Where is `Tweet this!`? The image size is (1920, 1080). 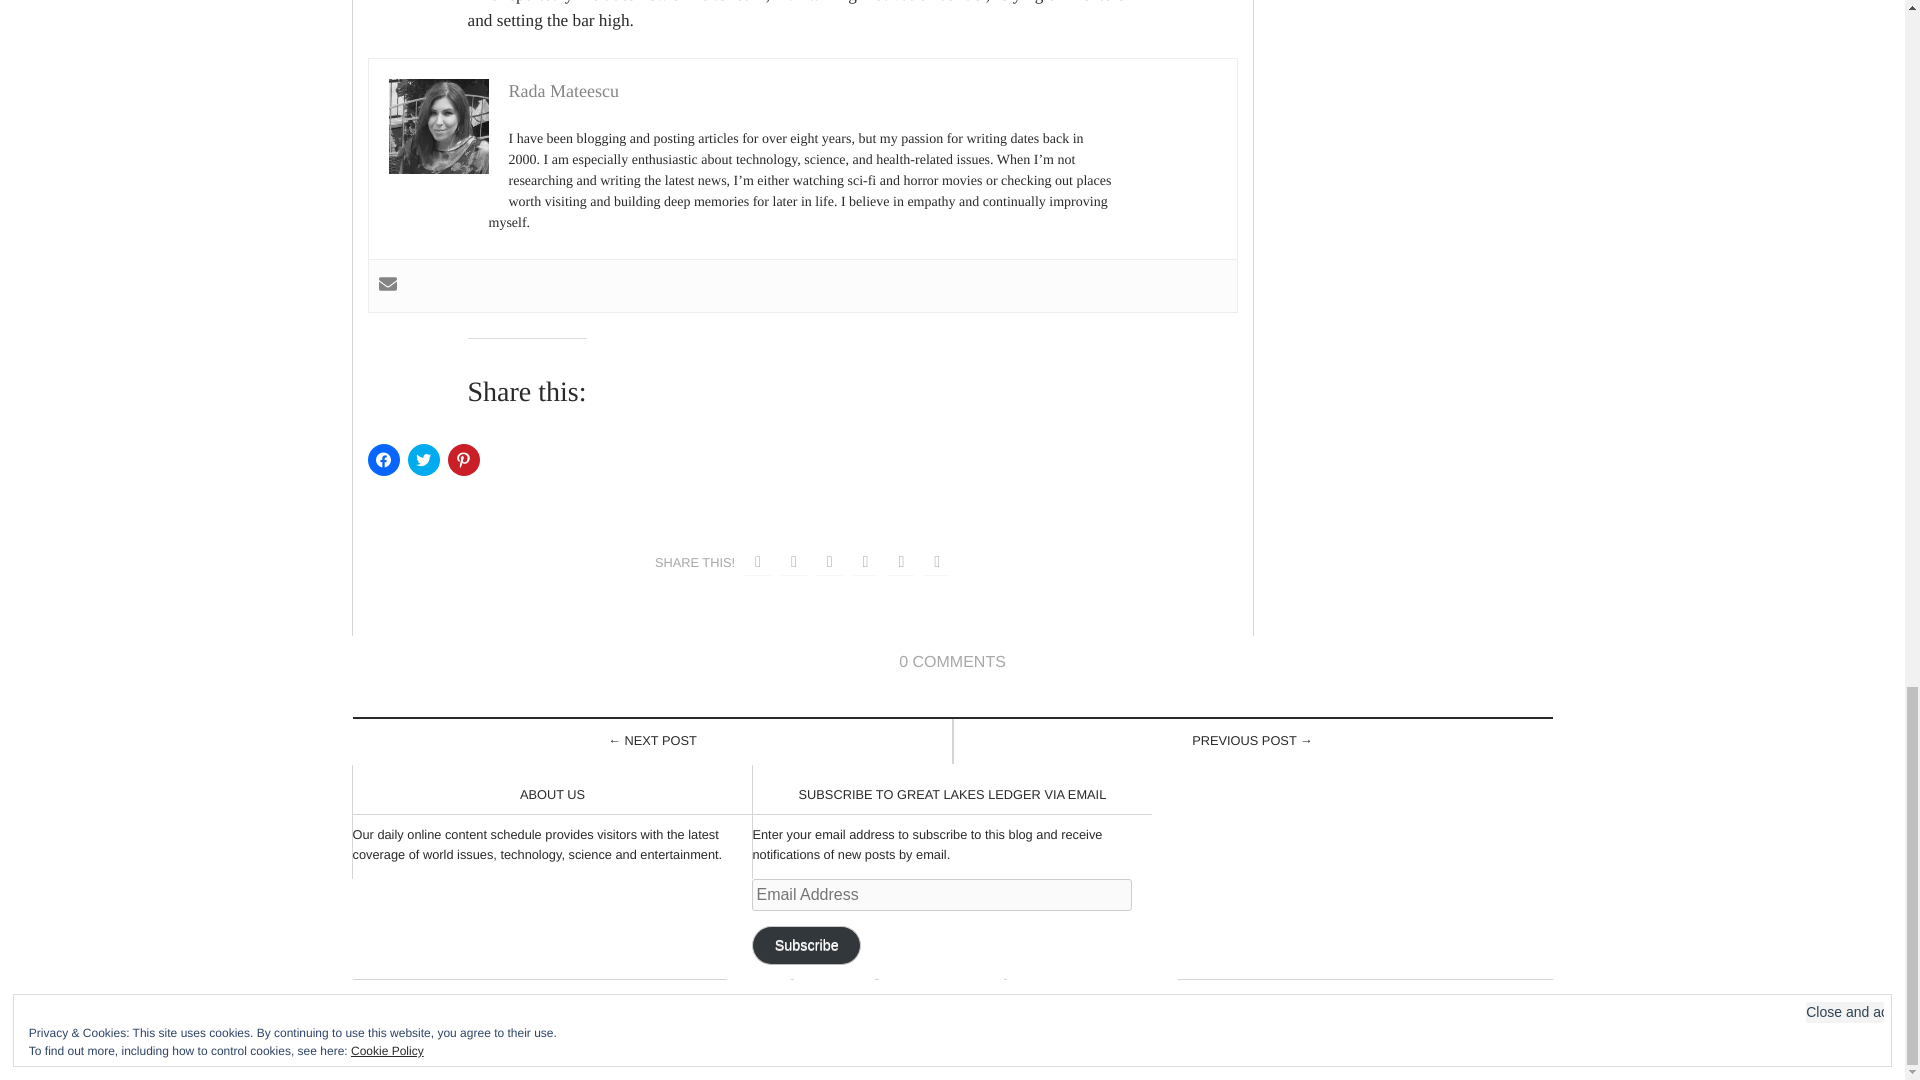 Tweet this! is located at coordinates (794, 562).